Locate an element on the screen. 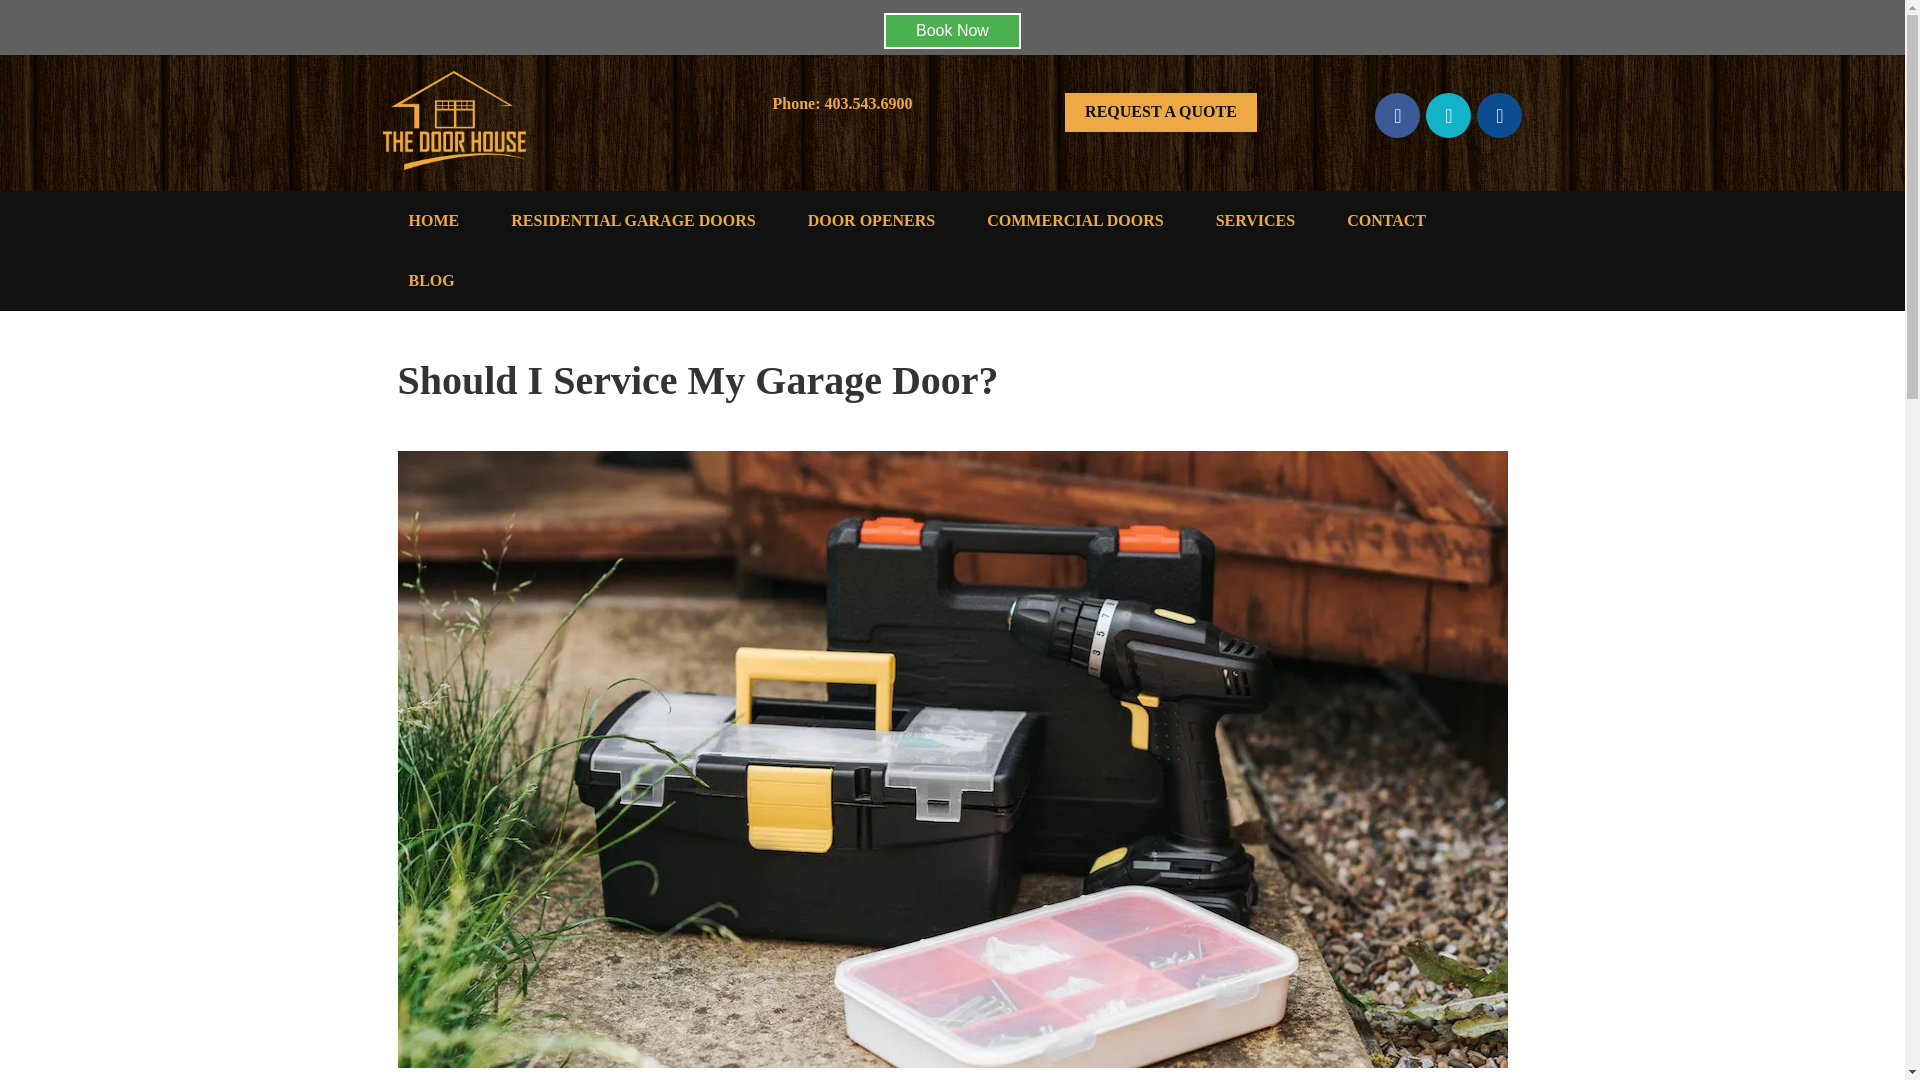  Book Now is located at coordinates (952, 30).